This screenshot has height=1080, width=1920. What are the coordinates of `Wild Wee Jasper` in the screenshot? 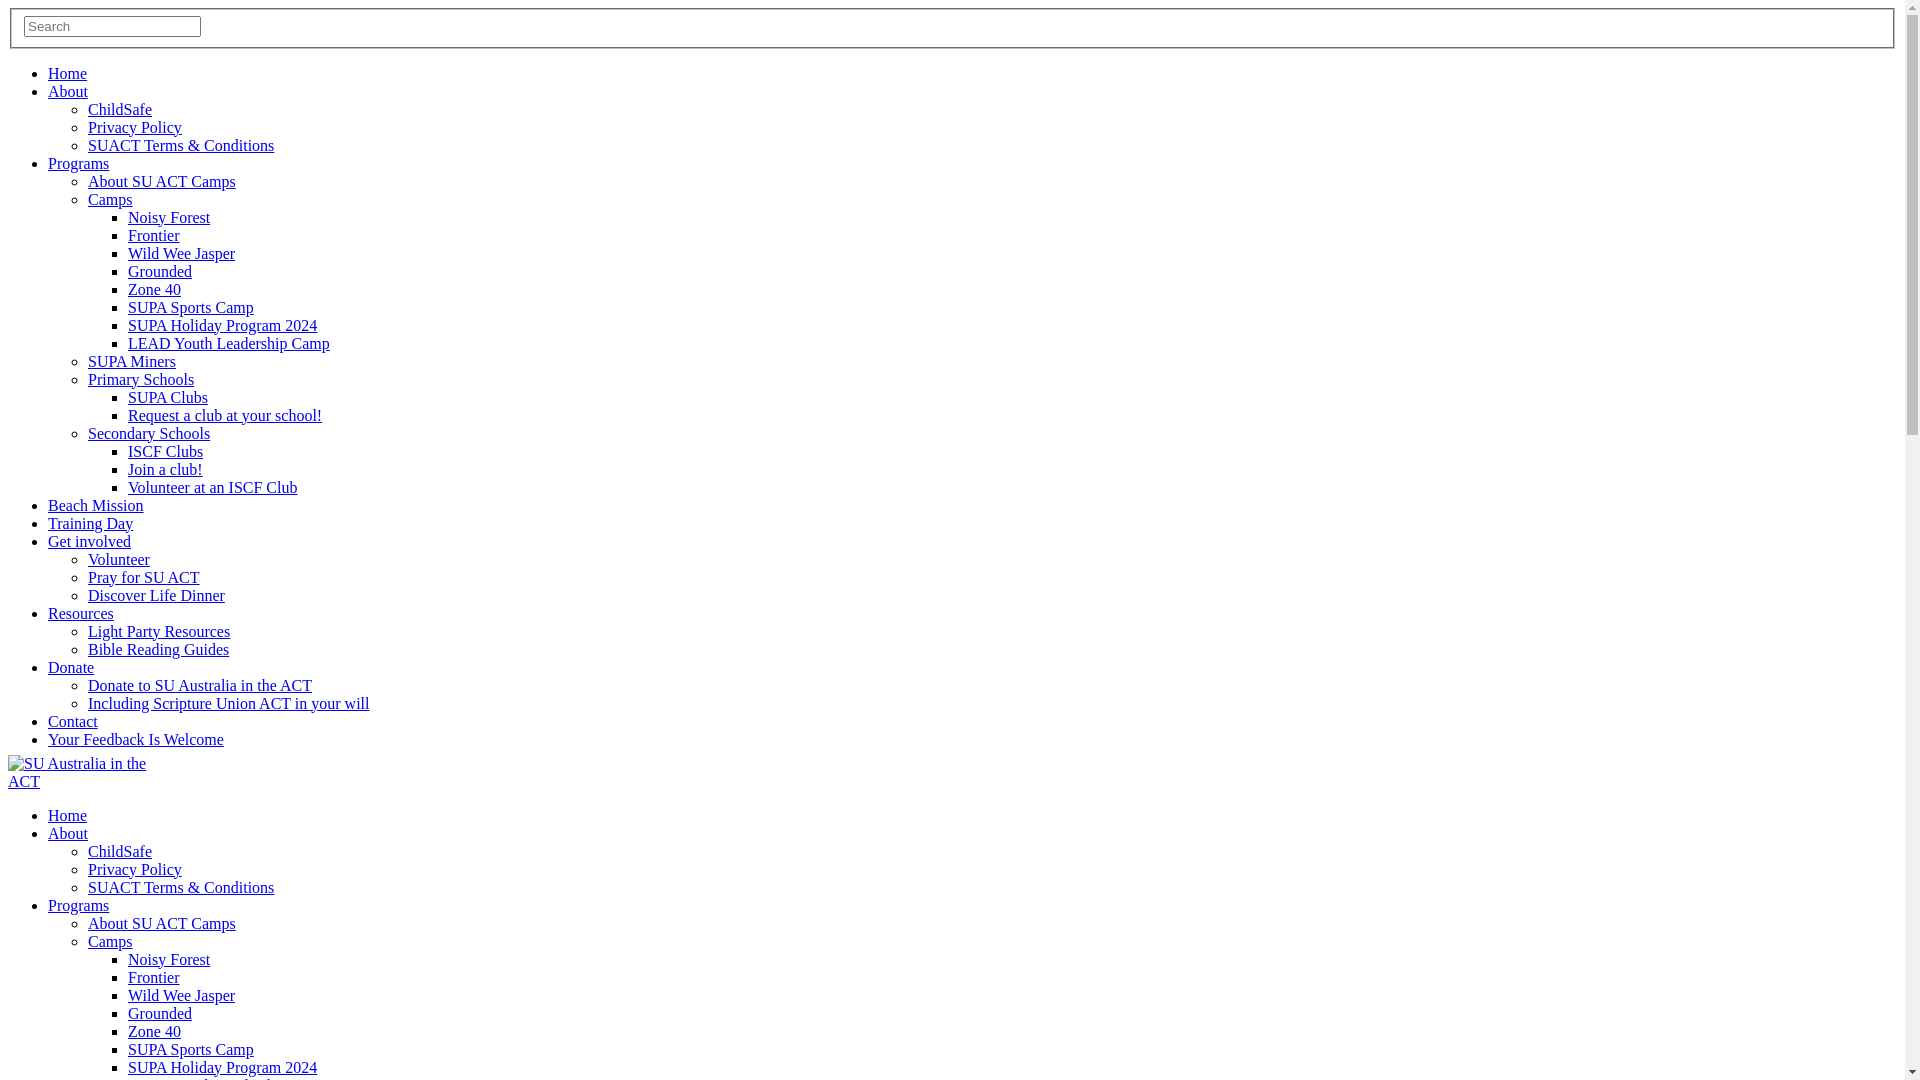 It's located at (182, 254).